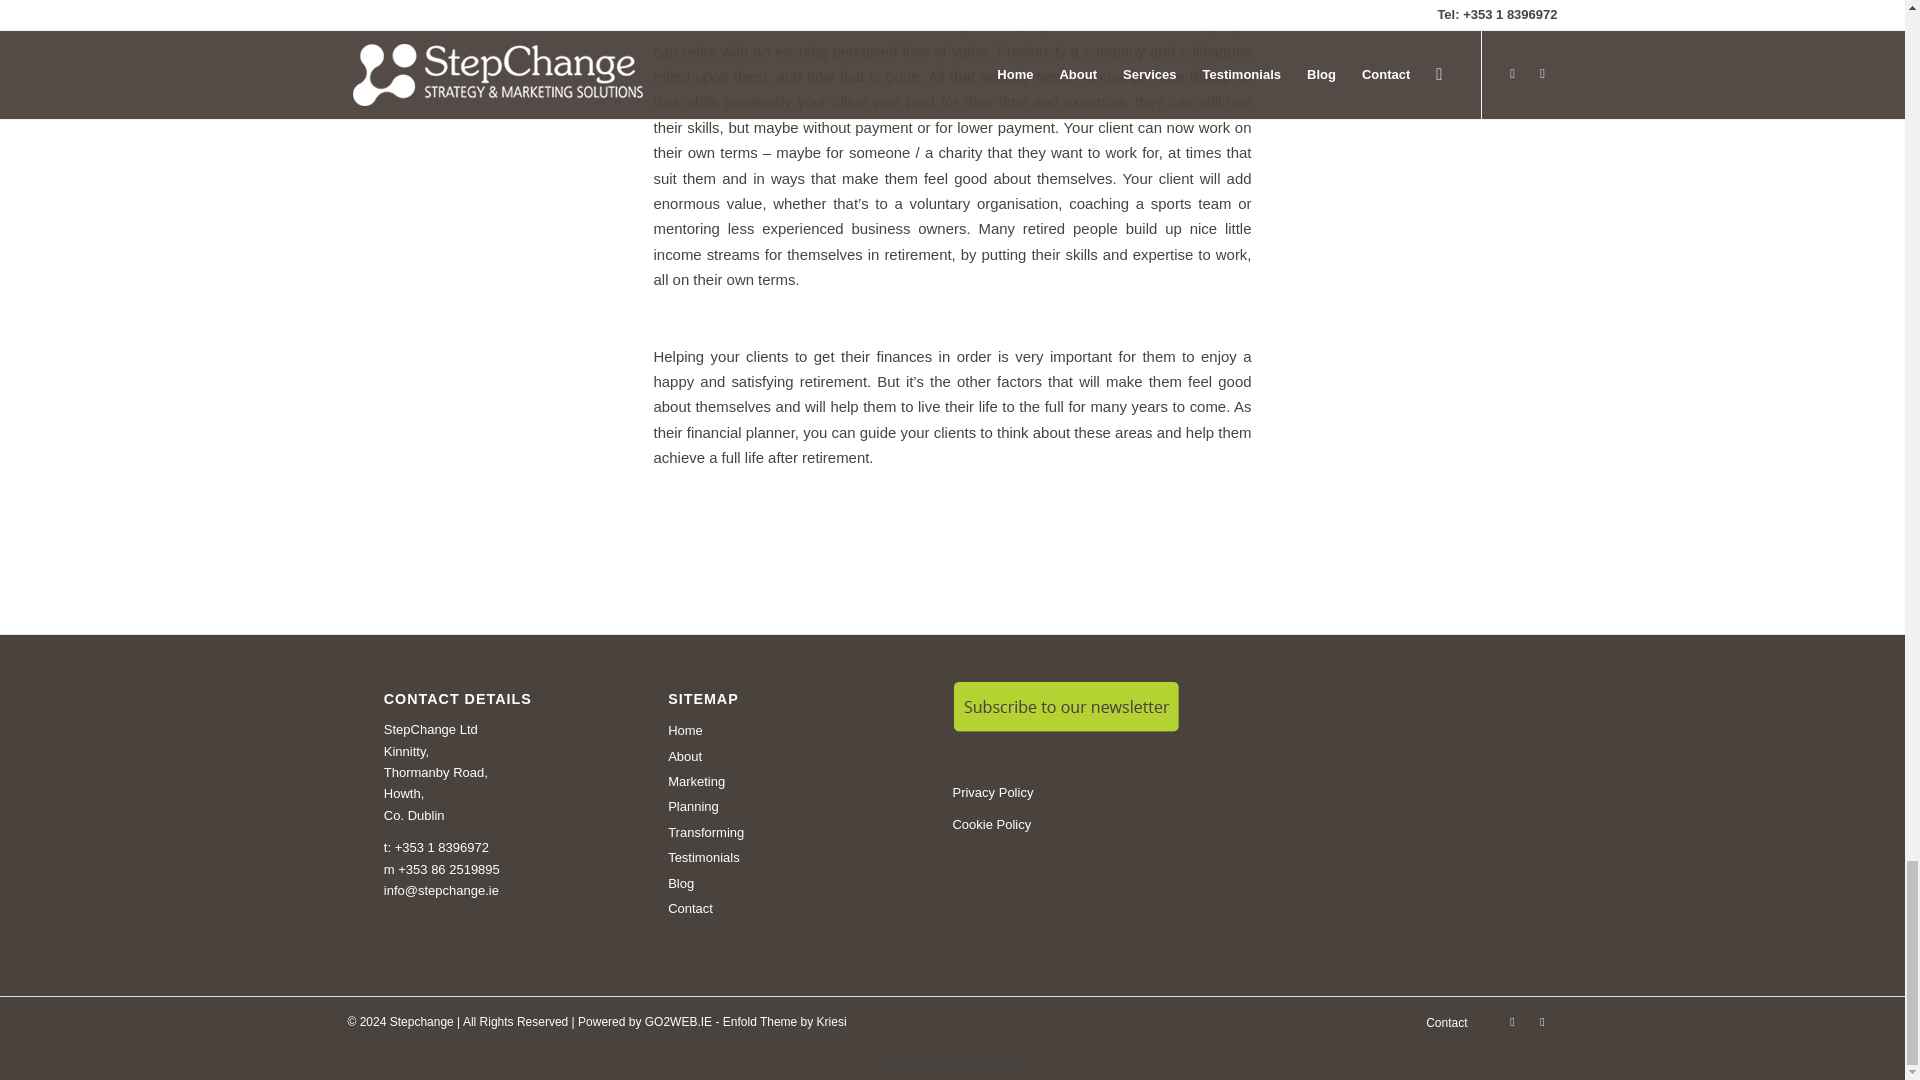  I want to click on Contact, so click(1446, 1023).